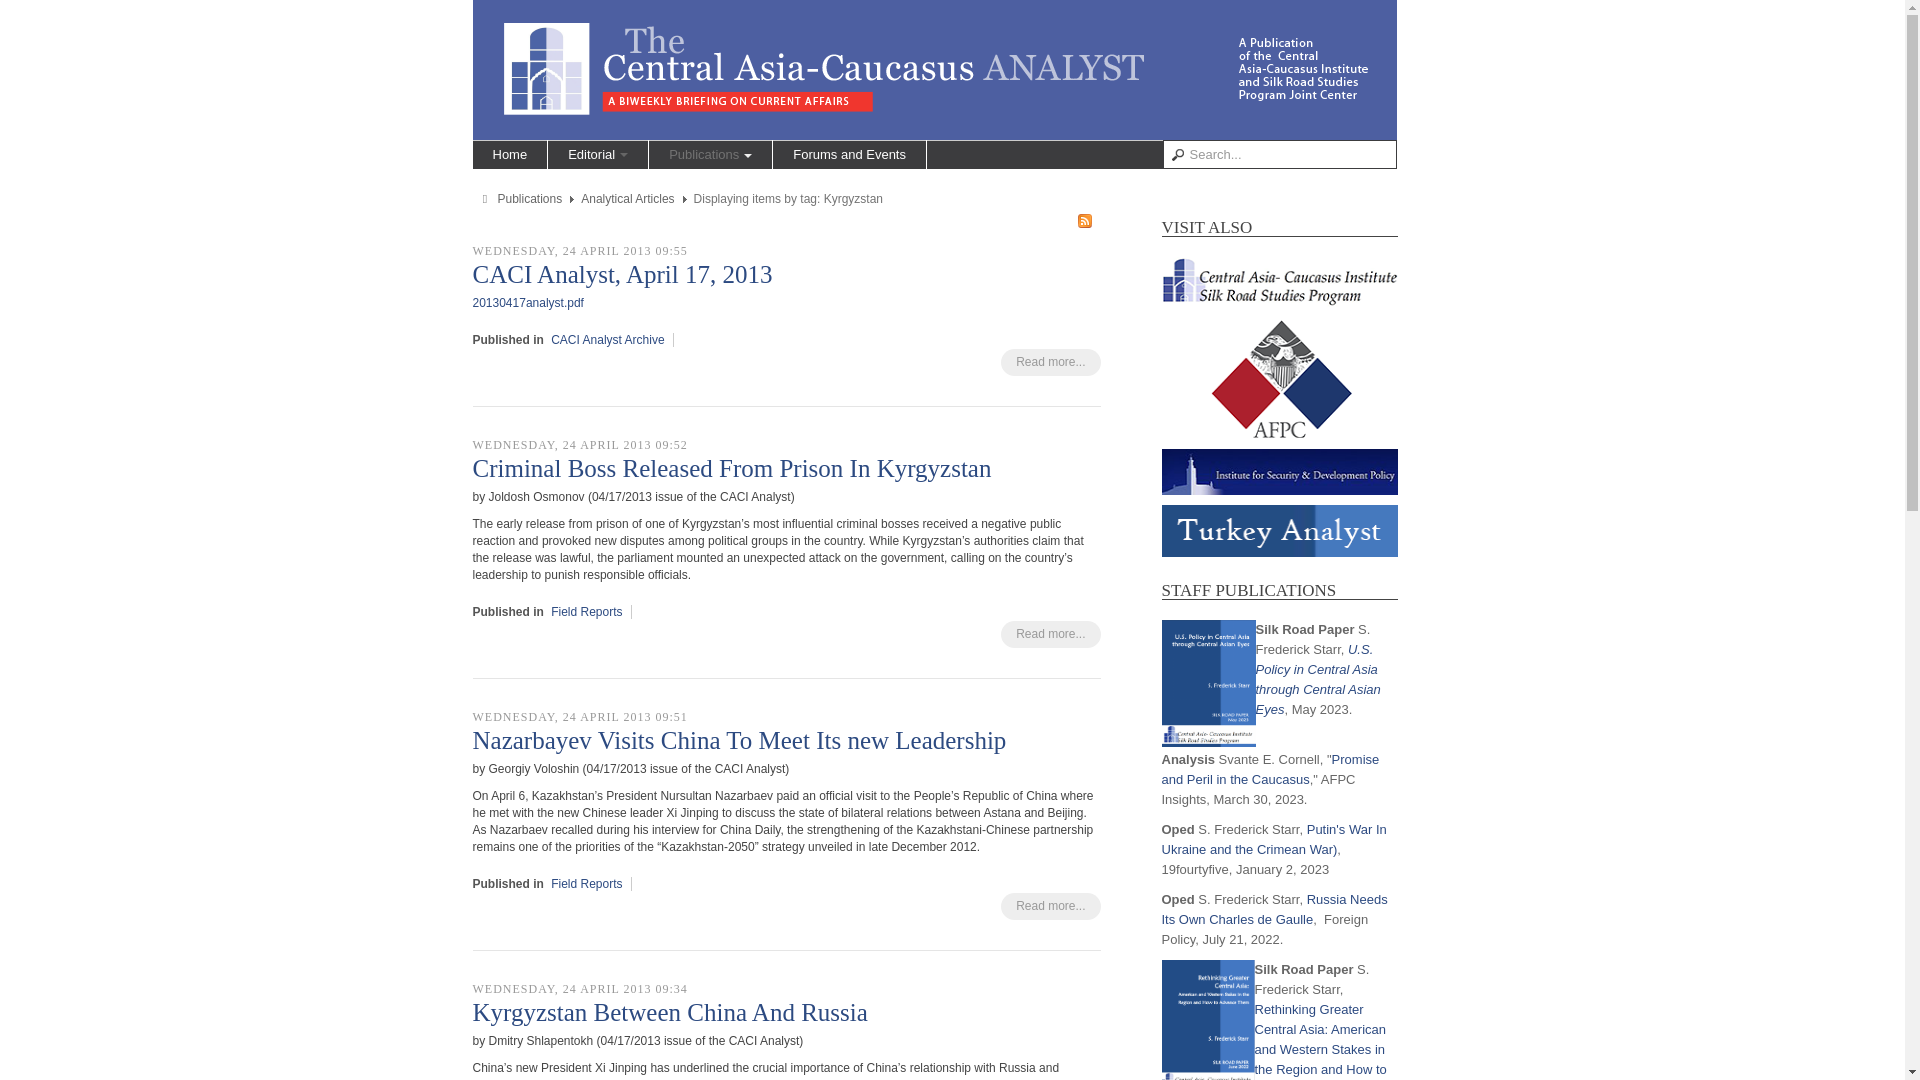 The width and height of the screenshot is (1920, 1080). Describe the element at coordinates (530, 199) in the screenshot. I see `Publications` at that location.